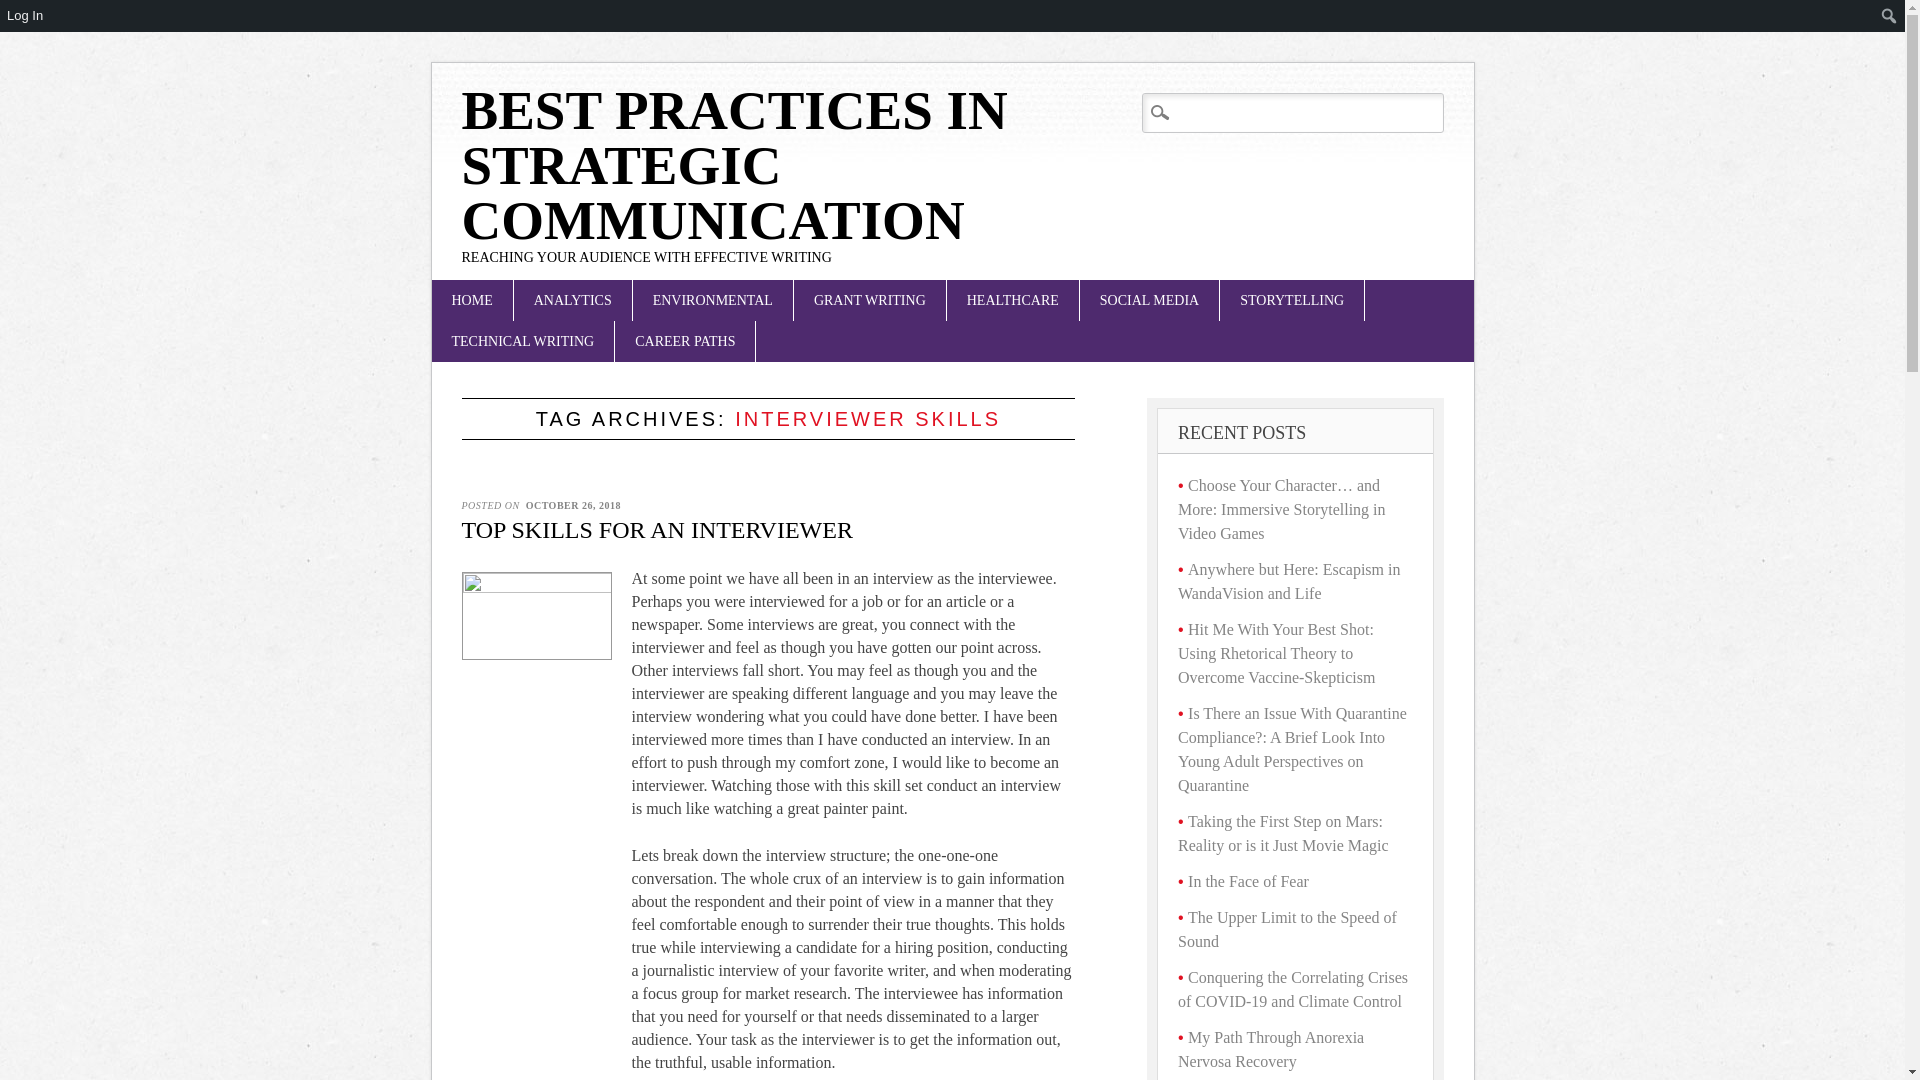 This screenshot has height=1080, width=1920. I want to click on HEALTHCARE, so click(1012, 300).